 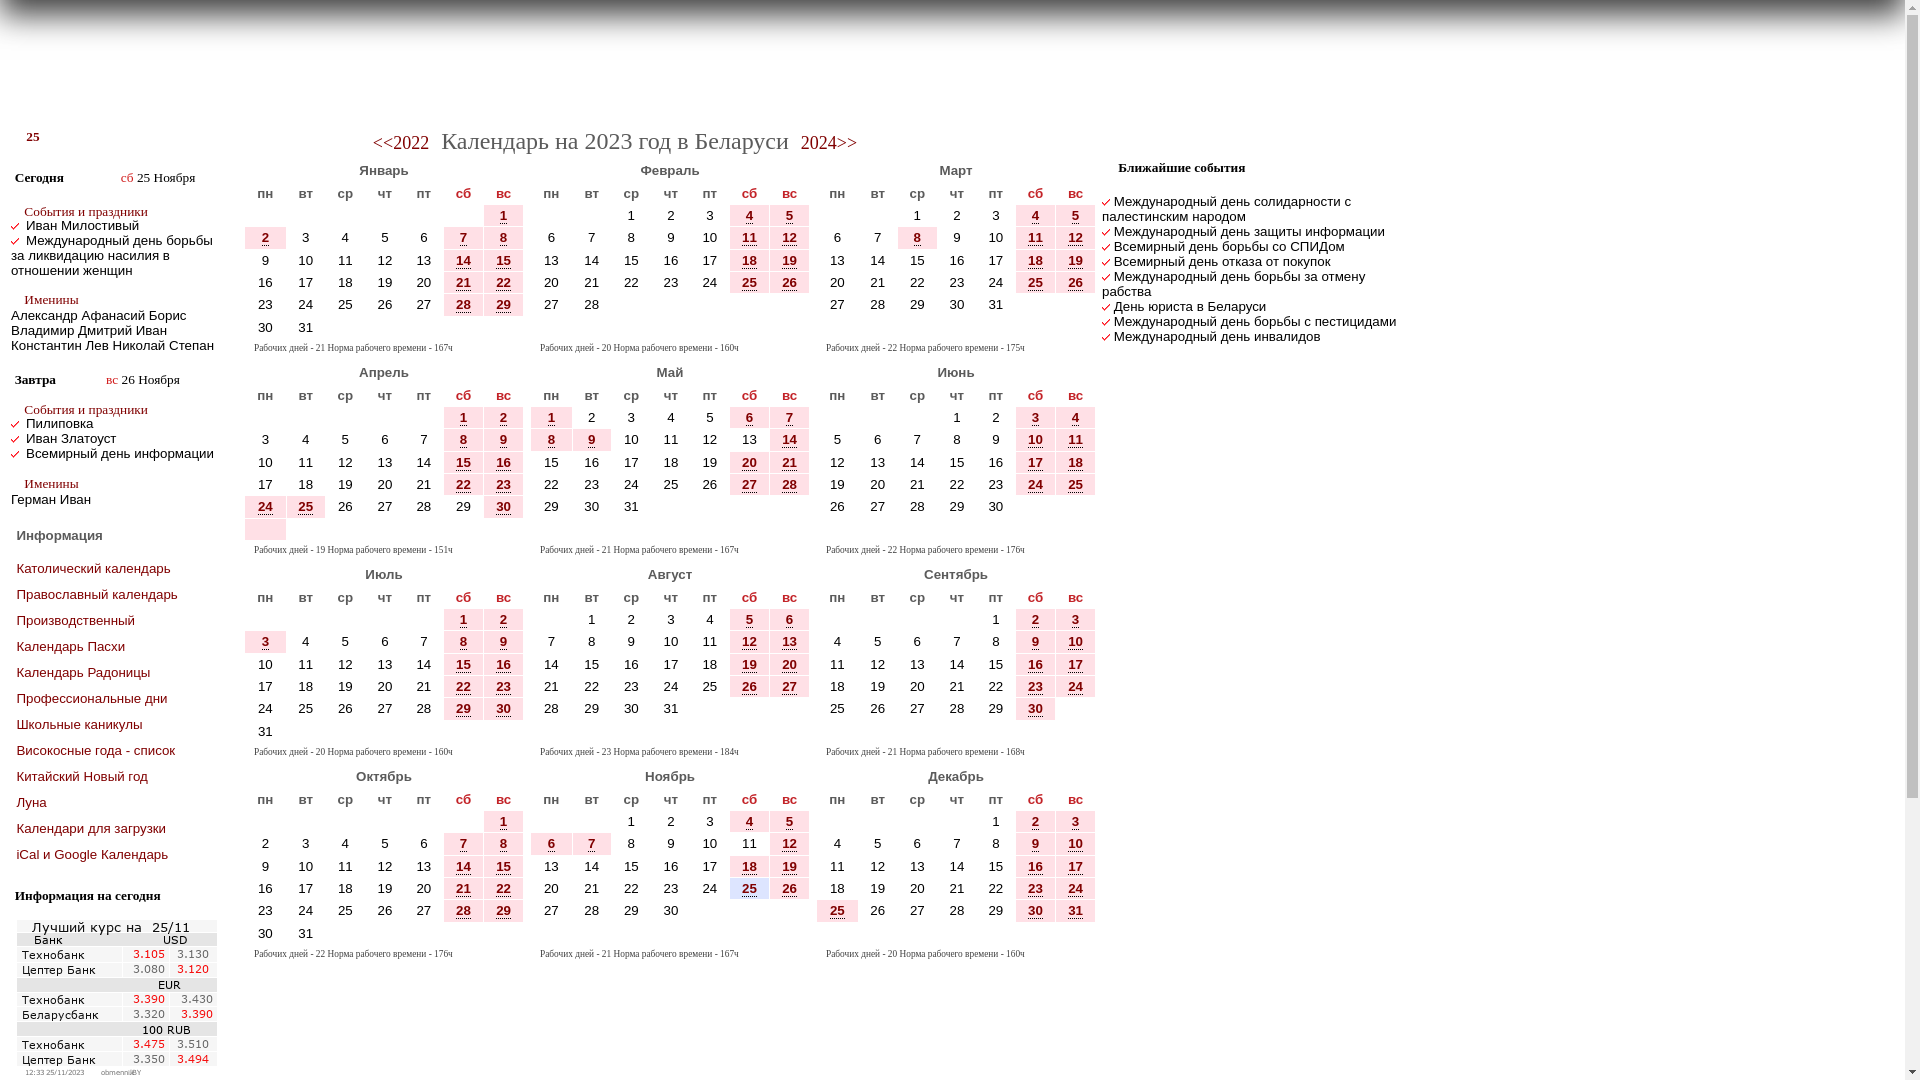 What do you see at coordinates (956, 844) in the screenshot?
I see `7` at bounding box center [956, 844].